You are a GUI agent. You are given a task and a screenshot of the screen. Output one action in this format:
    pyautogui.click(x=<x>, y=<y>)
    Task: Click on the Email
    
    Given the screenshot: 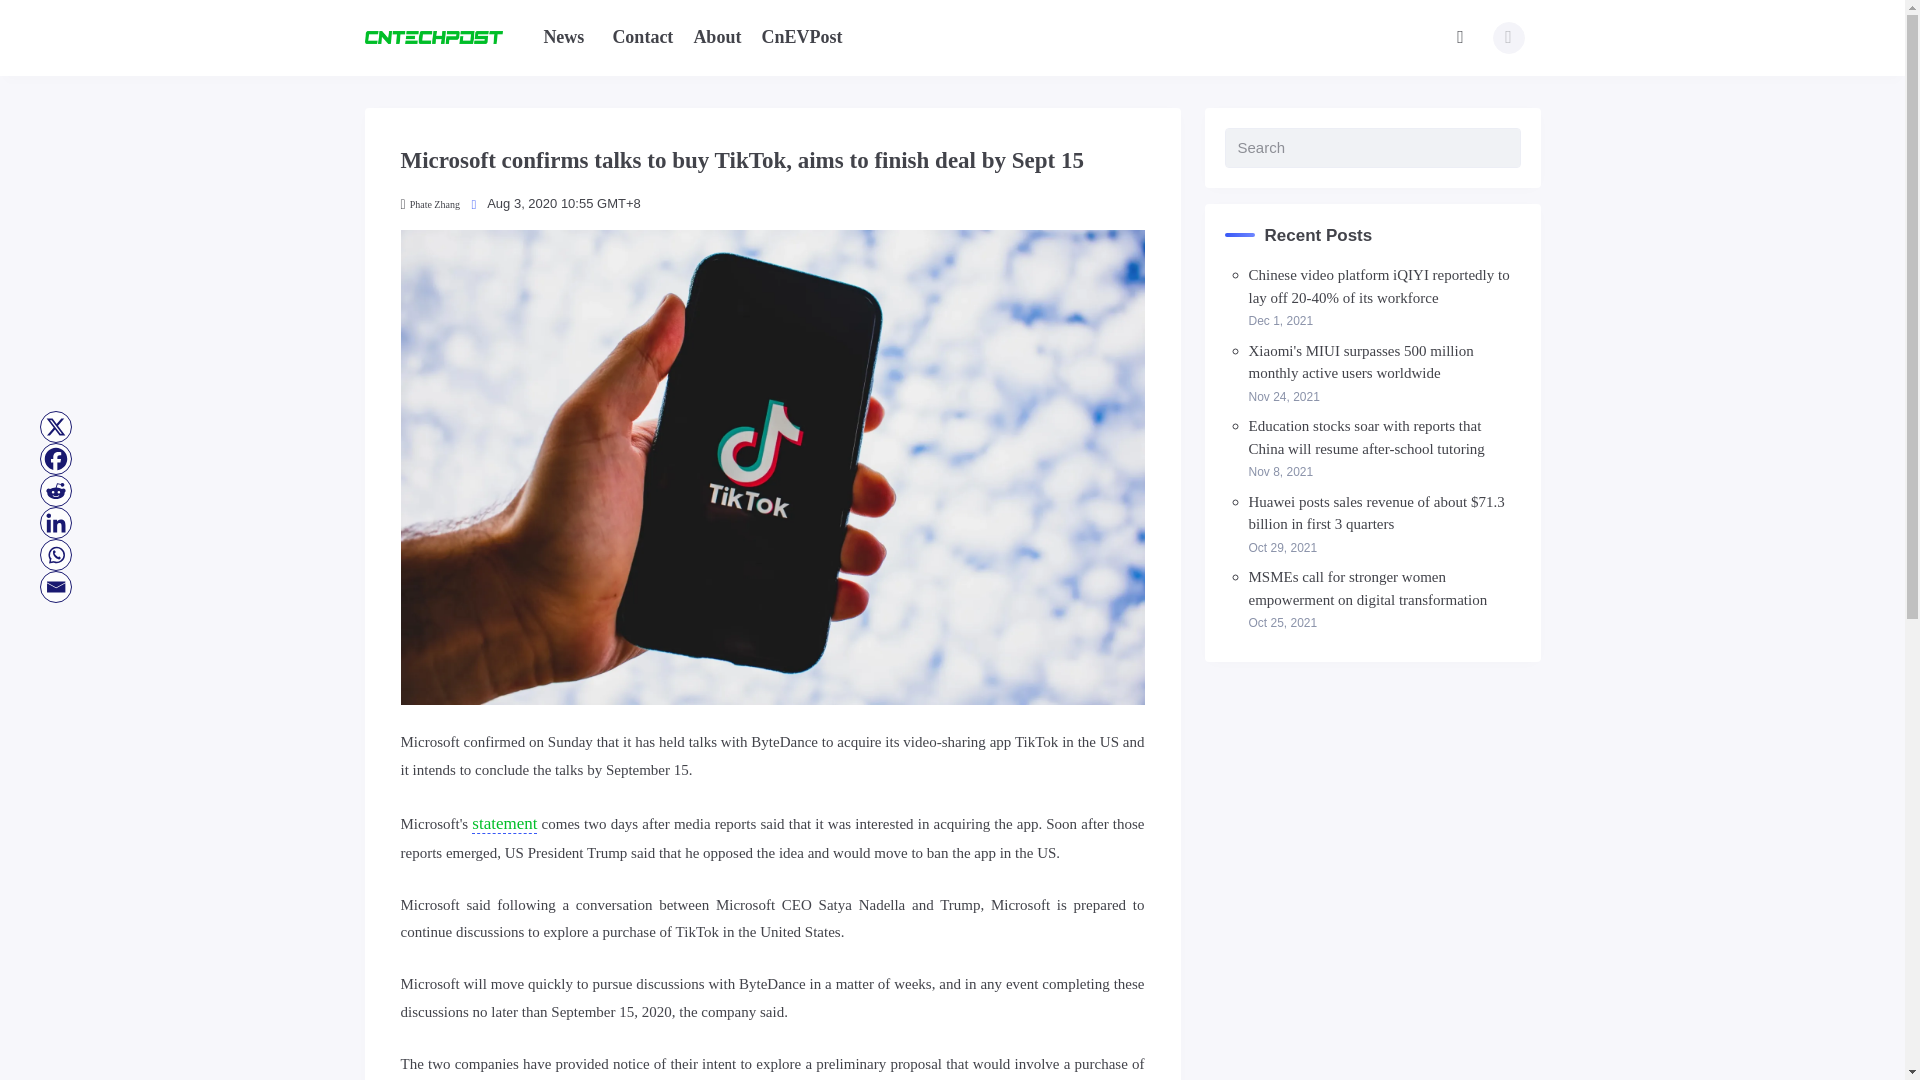 What is the action you would take?
    pyautogui.click(x=56, y=586)
    